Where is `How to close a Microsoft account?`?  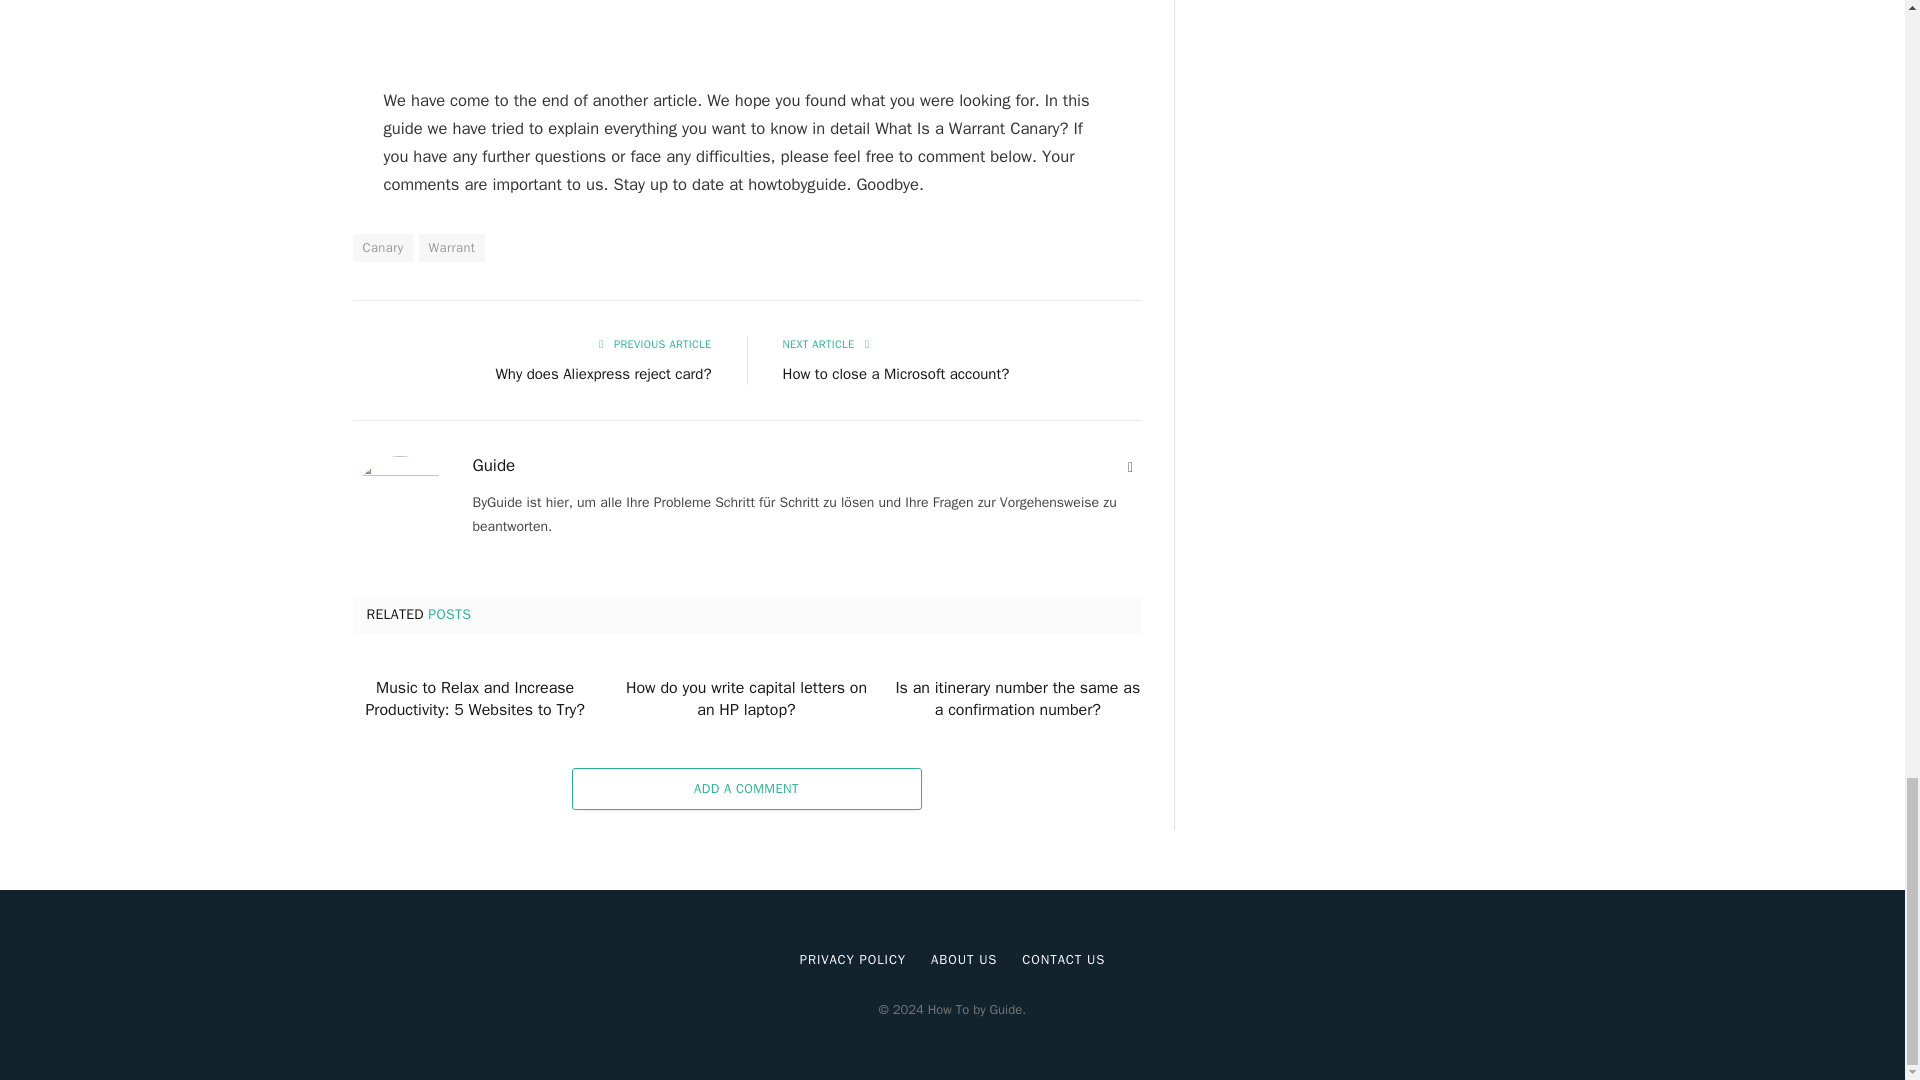
How to close a Microsoft account? is located at coordinates (895, 374).